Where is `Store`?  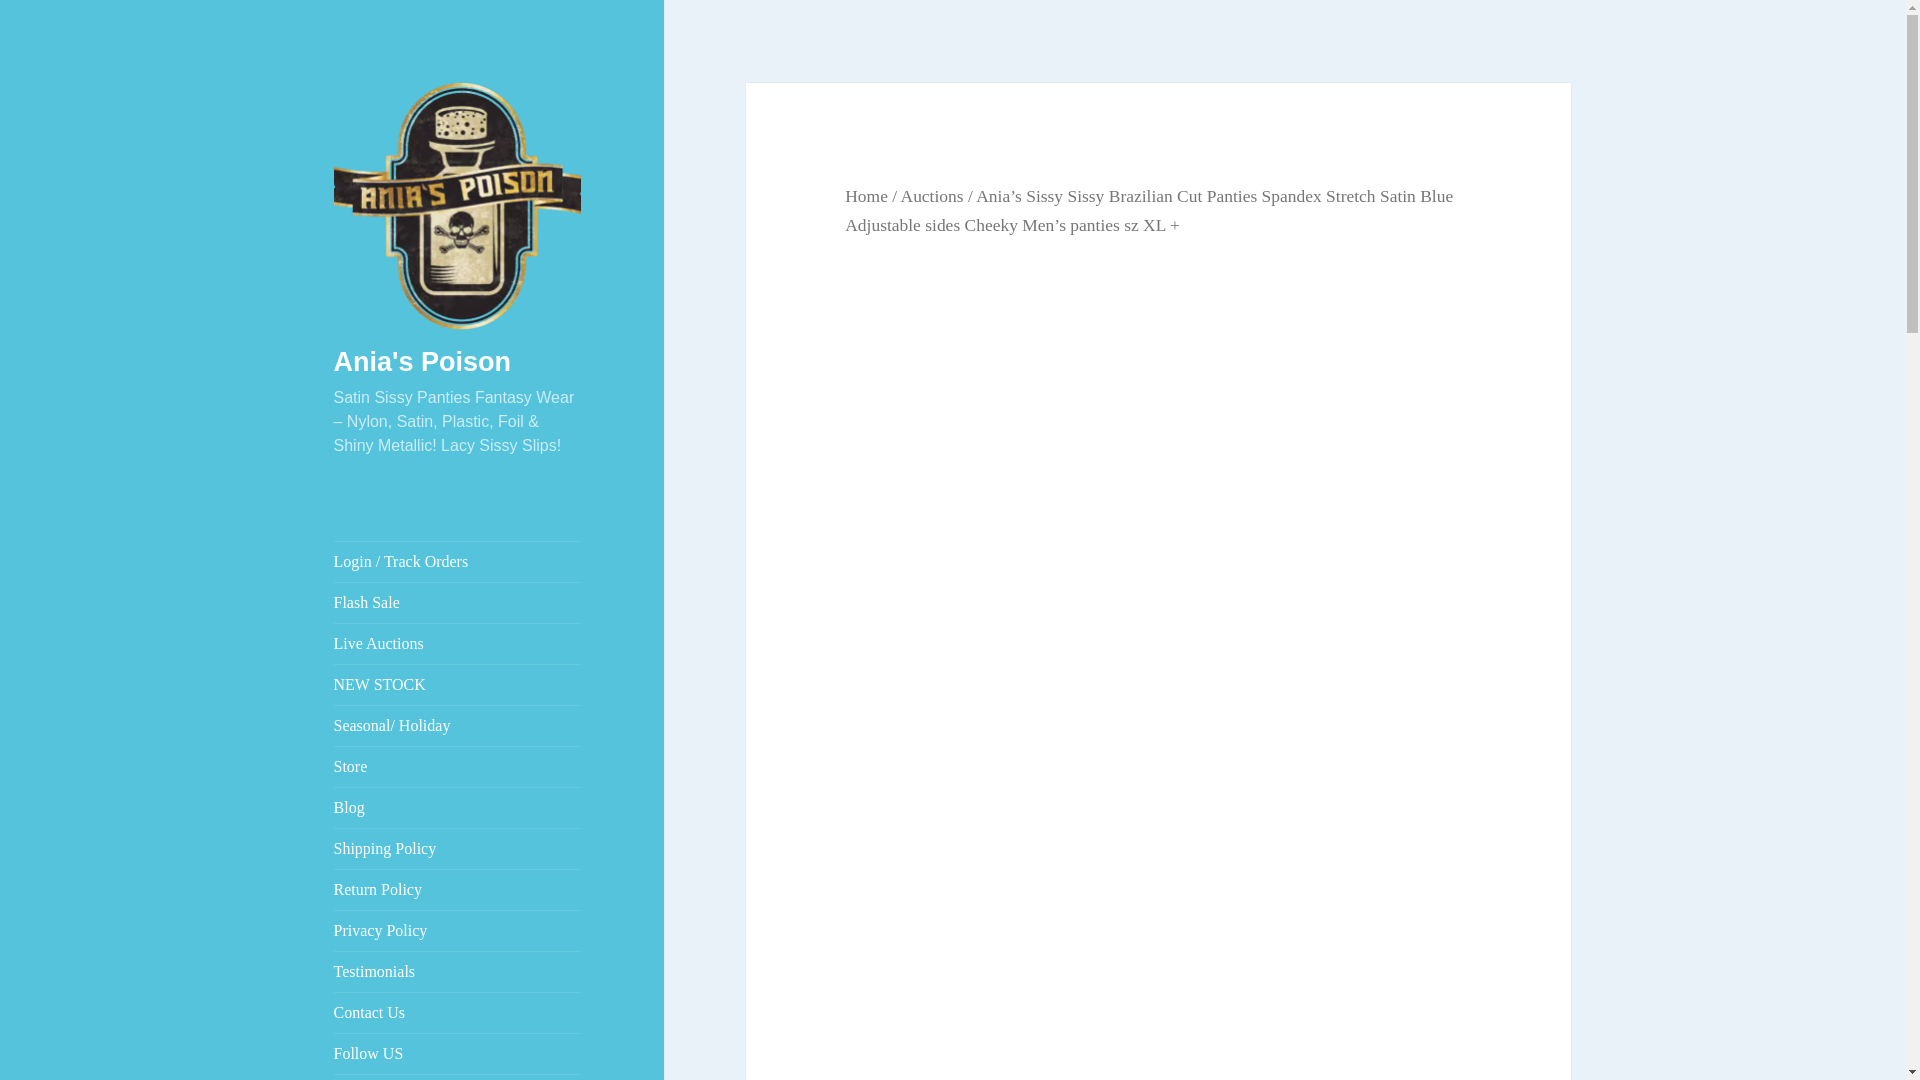
Store is located at coordinates (458, 767).